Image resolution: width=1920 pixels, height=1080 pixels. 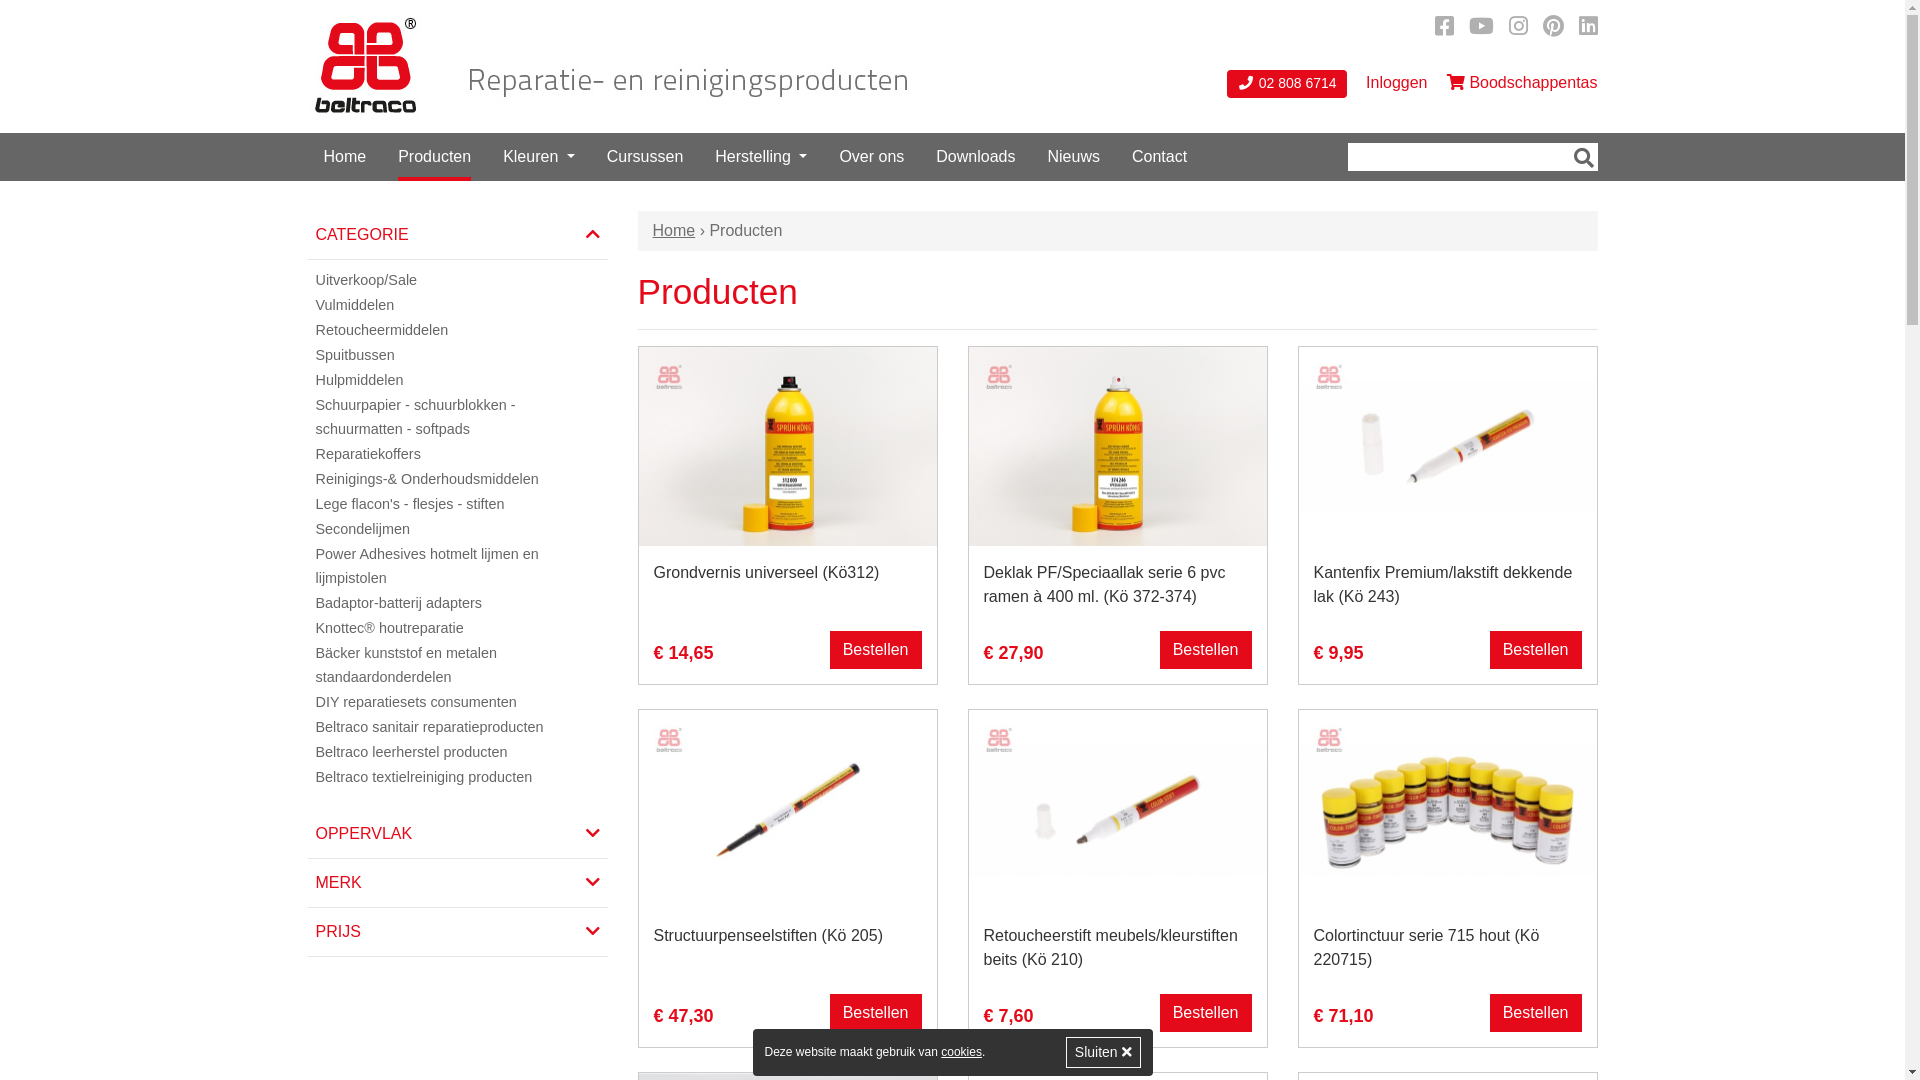 What do you see at coordinates (645, 157) in the screenshot?
I see `Cursussen` at bounding box center [645, 157].